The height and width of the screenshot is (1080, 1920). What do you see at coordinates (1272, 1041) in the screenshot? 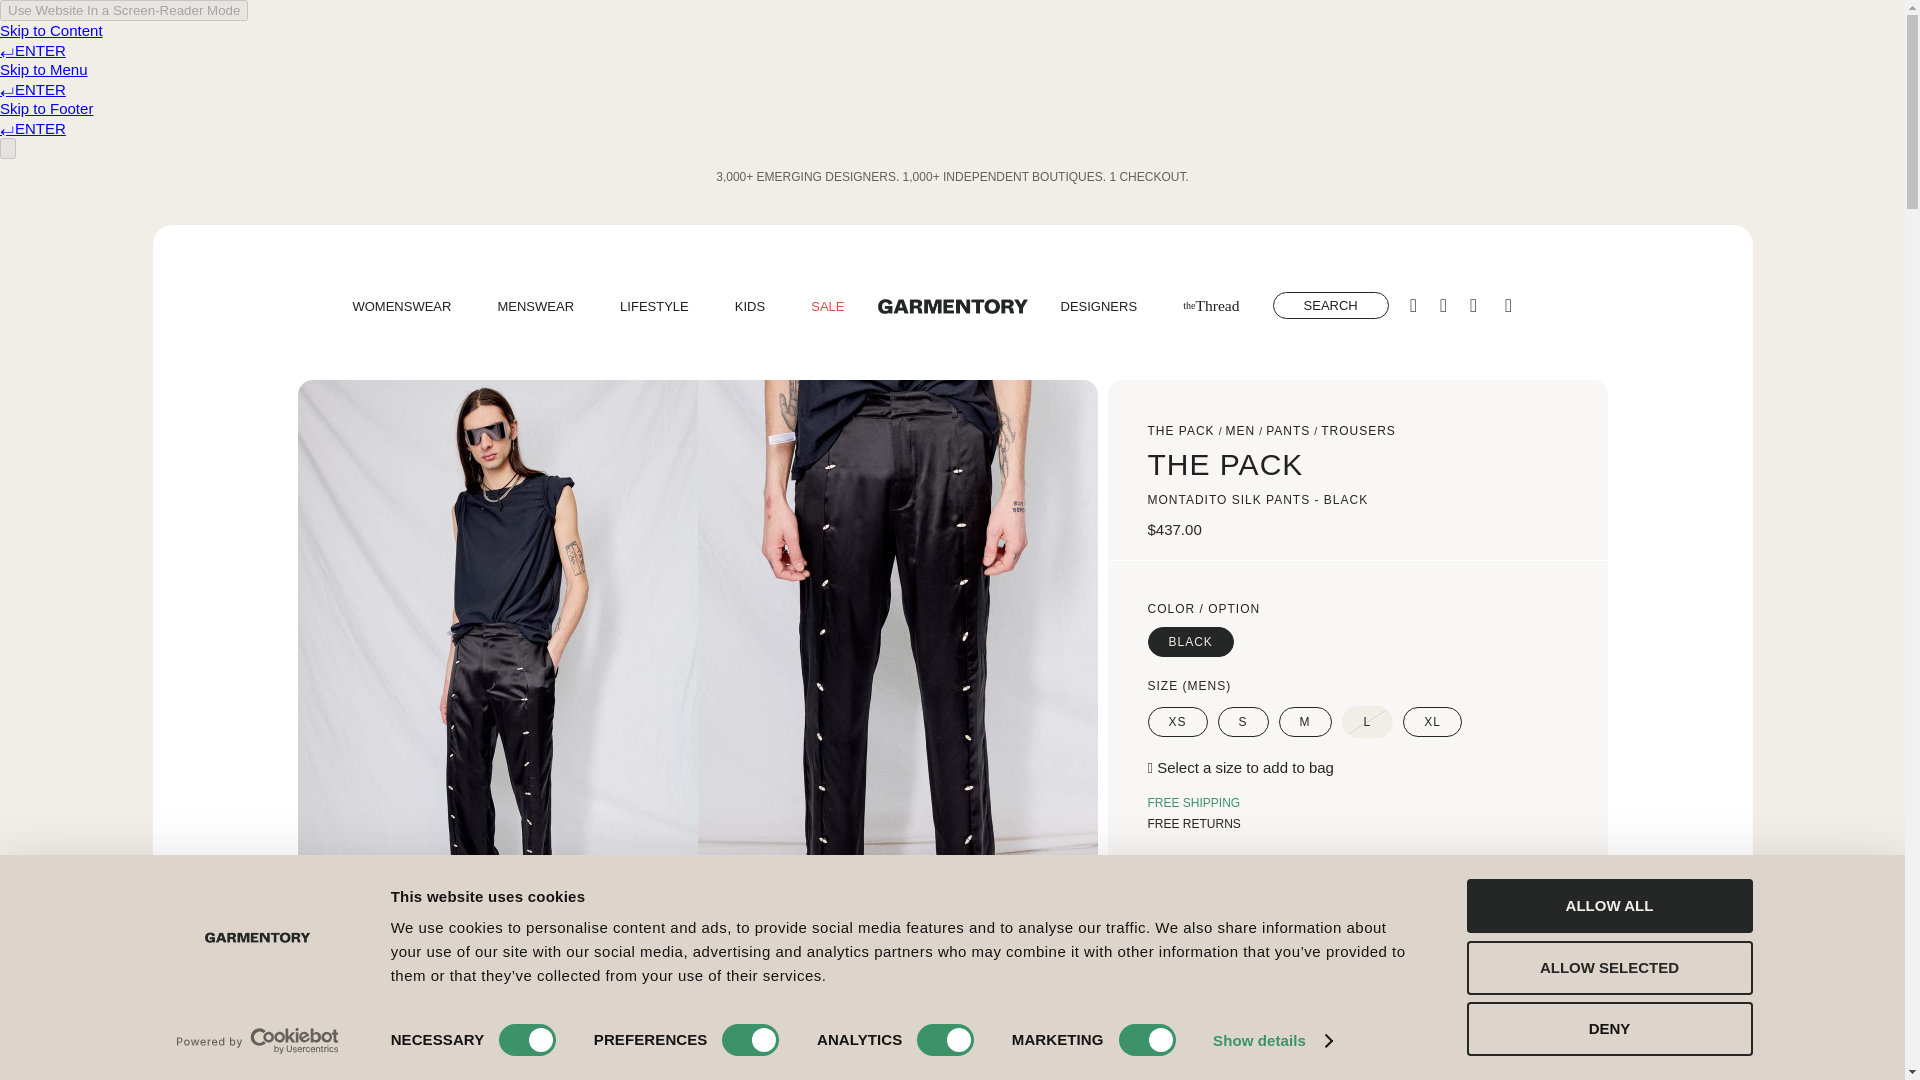
I see `Show details` at bounding box center [1272, 1041].